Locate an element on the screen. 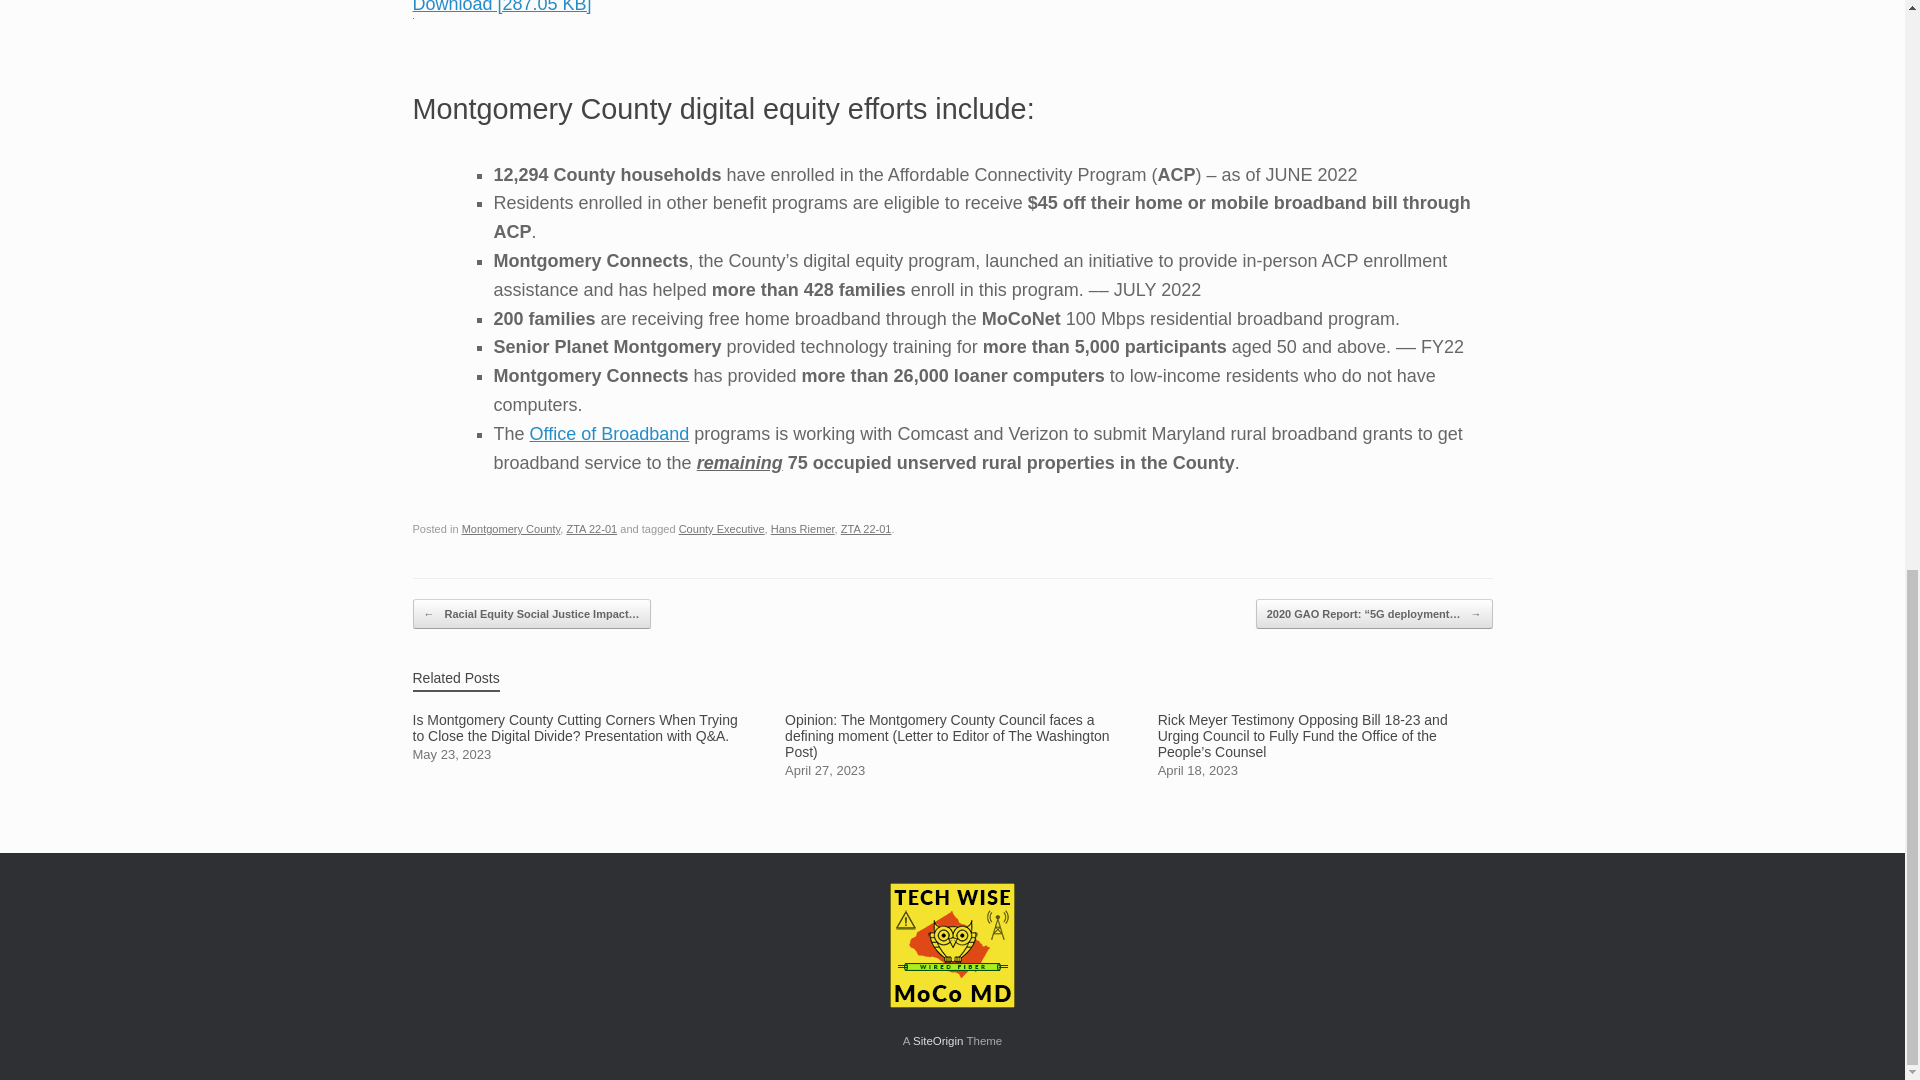 Image resolution: width=1920 pixels, height=1080 pixels. Office of Broadband is located at coordinates (609, 434).